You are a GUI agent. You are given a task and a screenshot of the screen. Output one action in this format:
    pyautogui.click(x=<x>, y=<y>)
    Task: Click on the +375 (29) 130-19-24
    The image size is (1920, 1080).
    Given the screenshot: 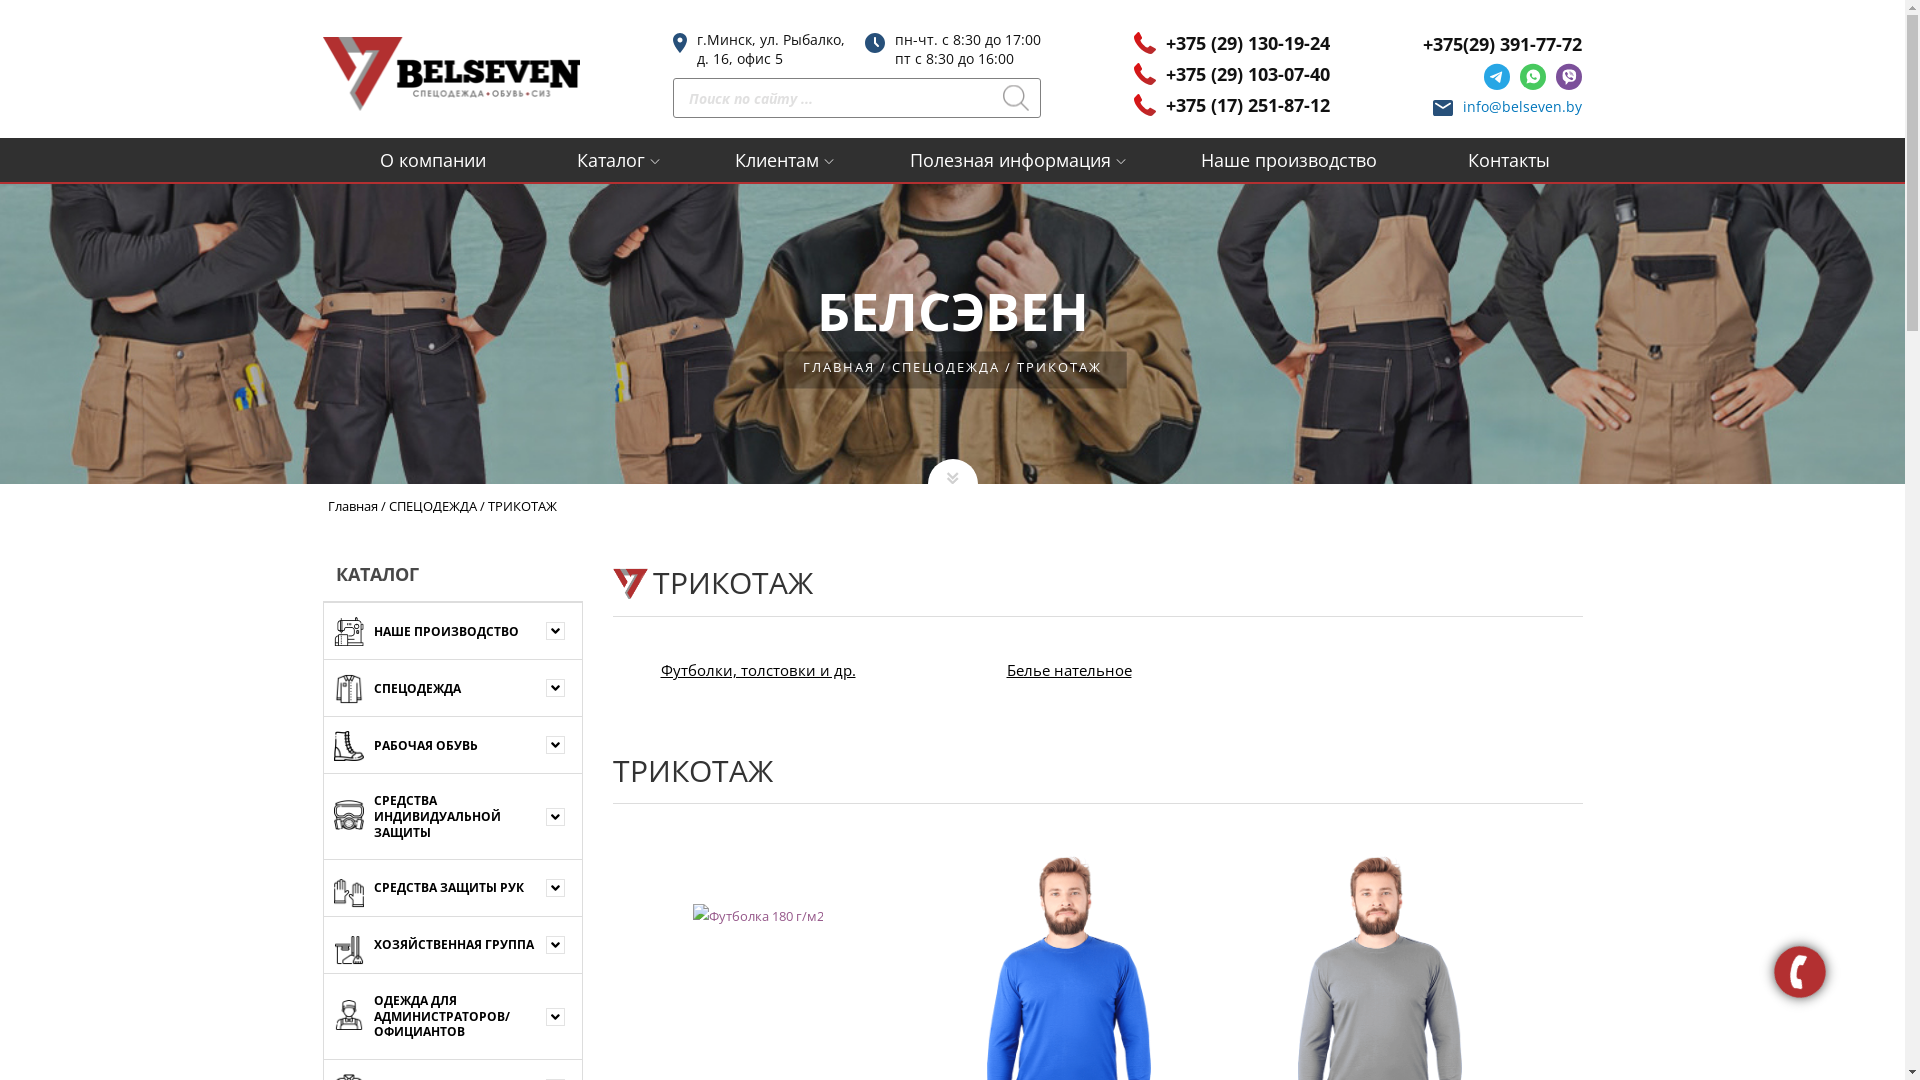 What is the action you would take?
    pyautogui.click(x=1248, y=43)
    